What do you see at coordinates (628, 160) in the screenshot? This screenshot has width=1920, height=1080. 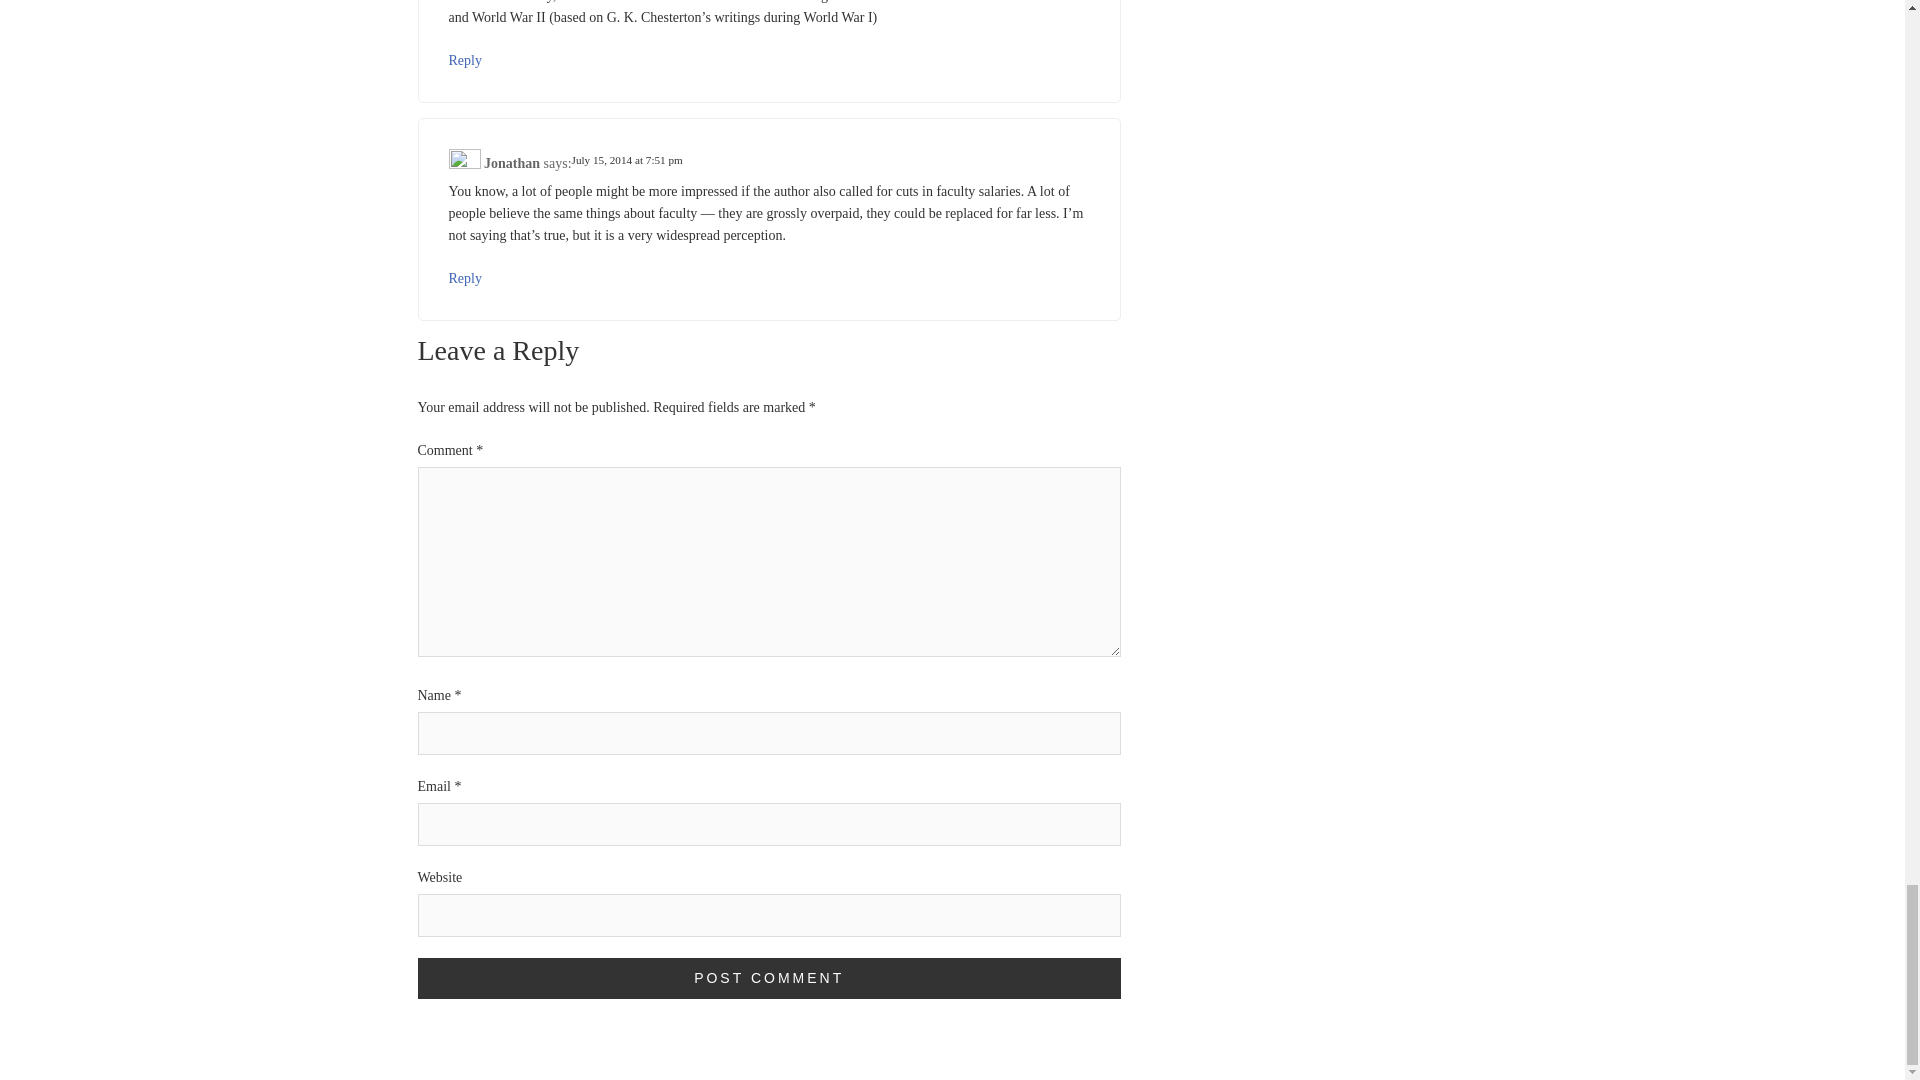 I see `July 15, 2014 at 7:51 pm` at bounding box center [628, 160].